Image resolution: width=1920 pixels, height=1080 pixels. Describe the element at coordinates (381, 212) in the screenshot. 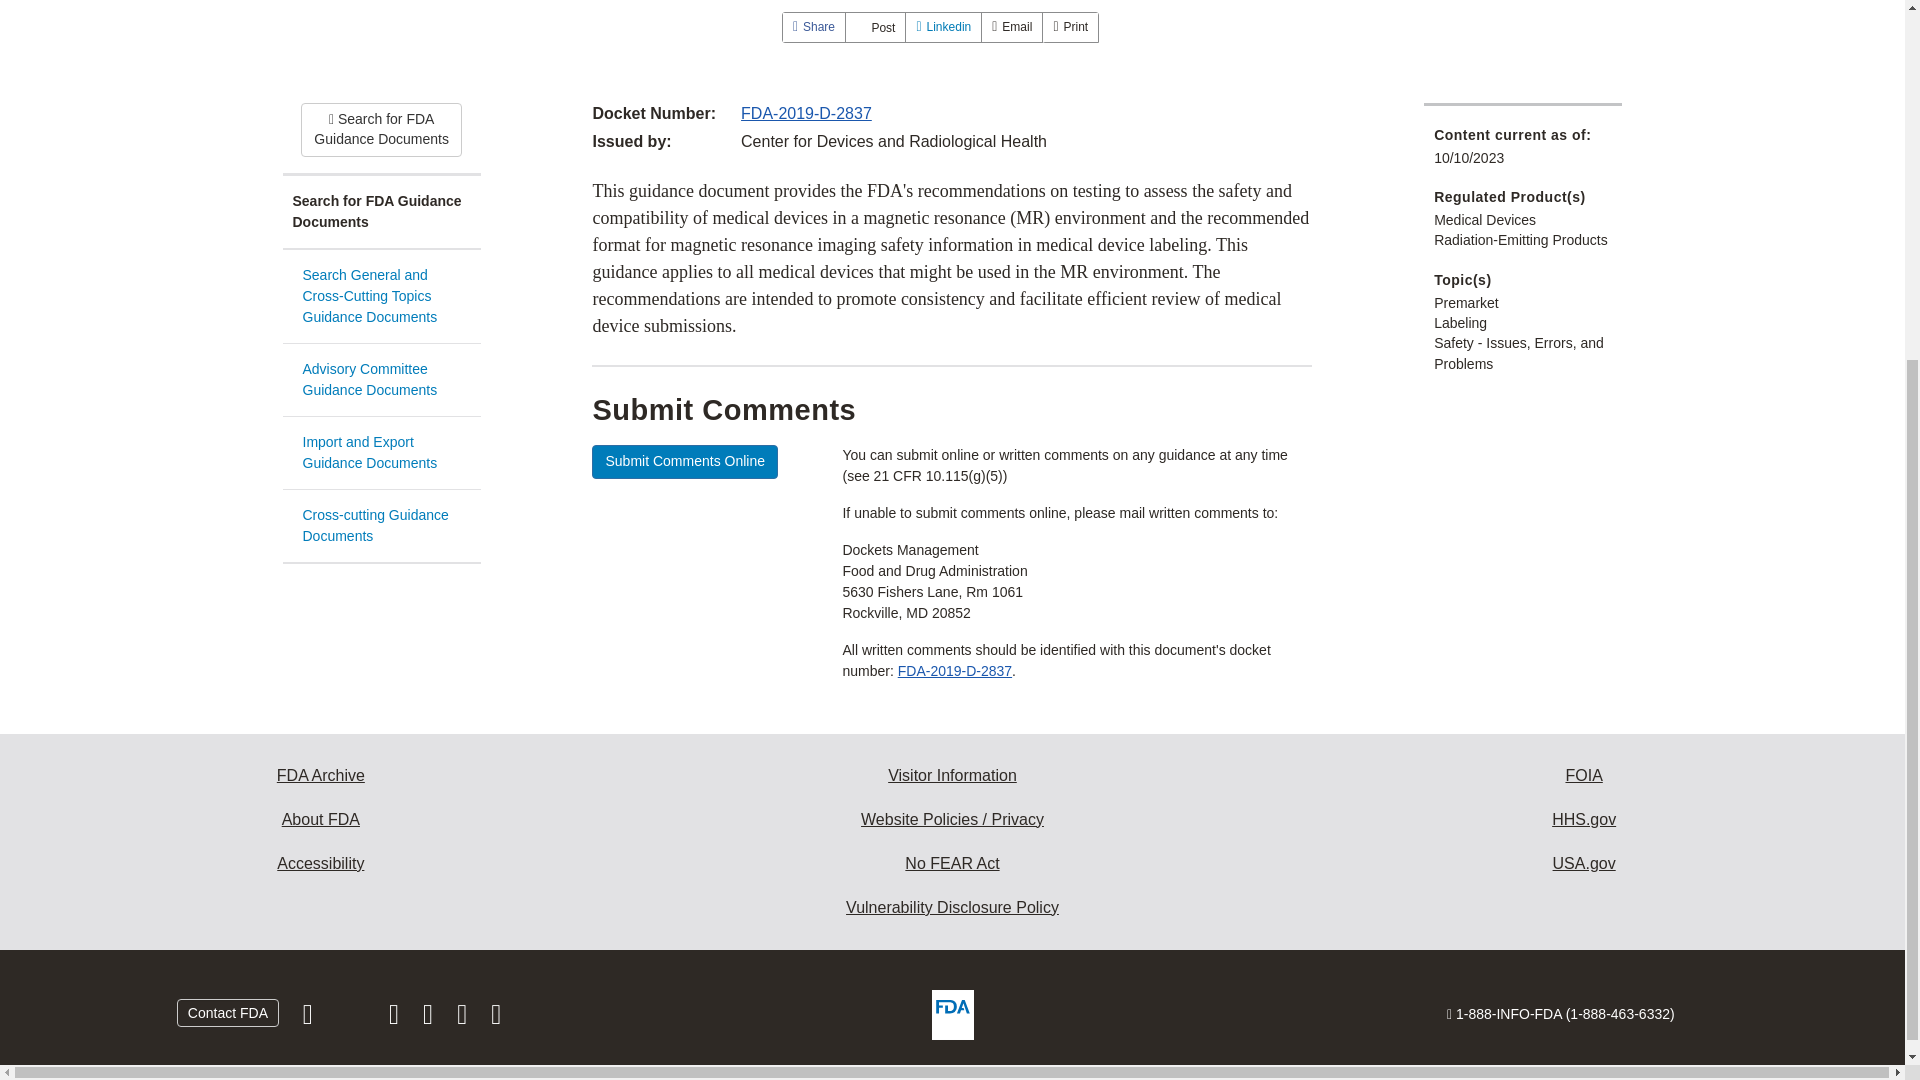

I see `Search for FDA Guidance Documents` at that location.